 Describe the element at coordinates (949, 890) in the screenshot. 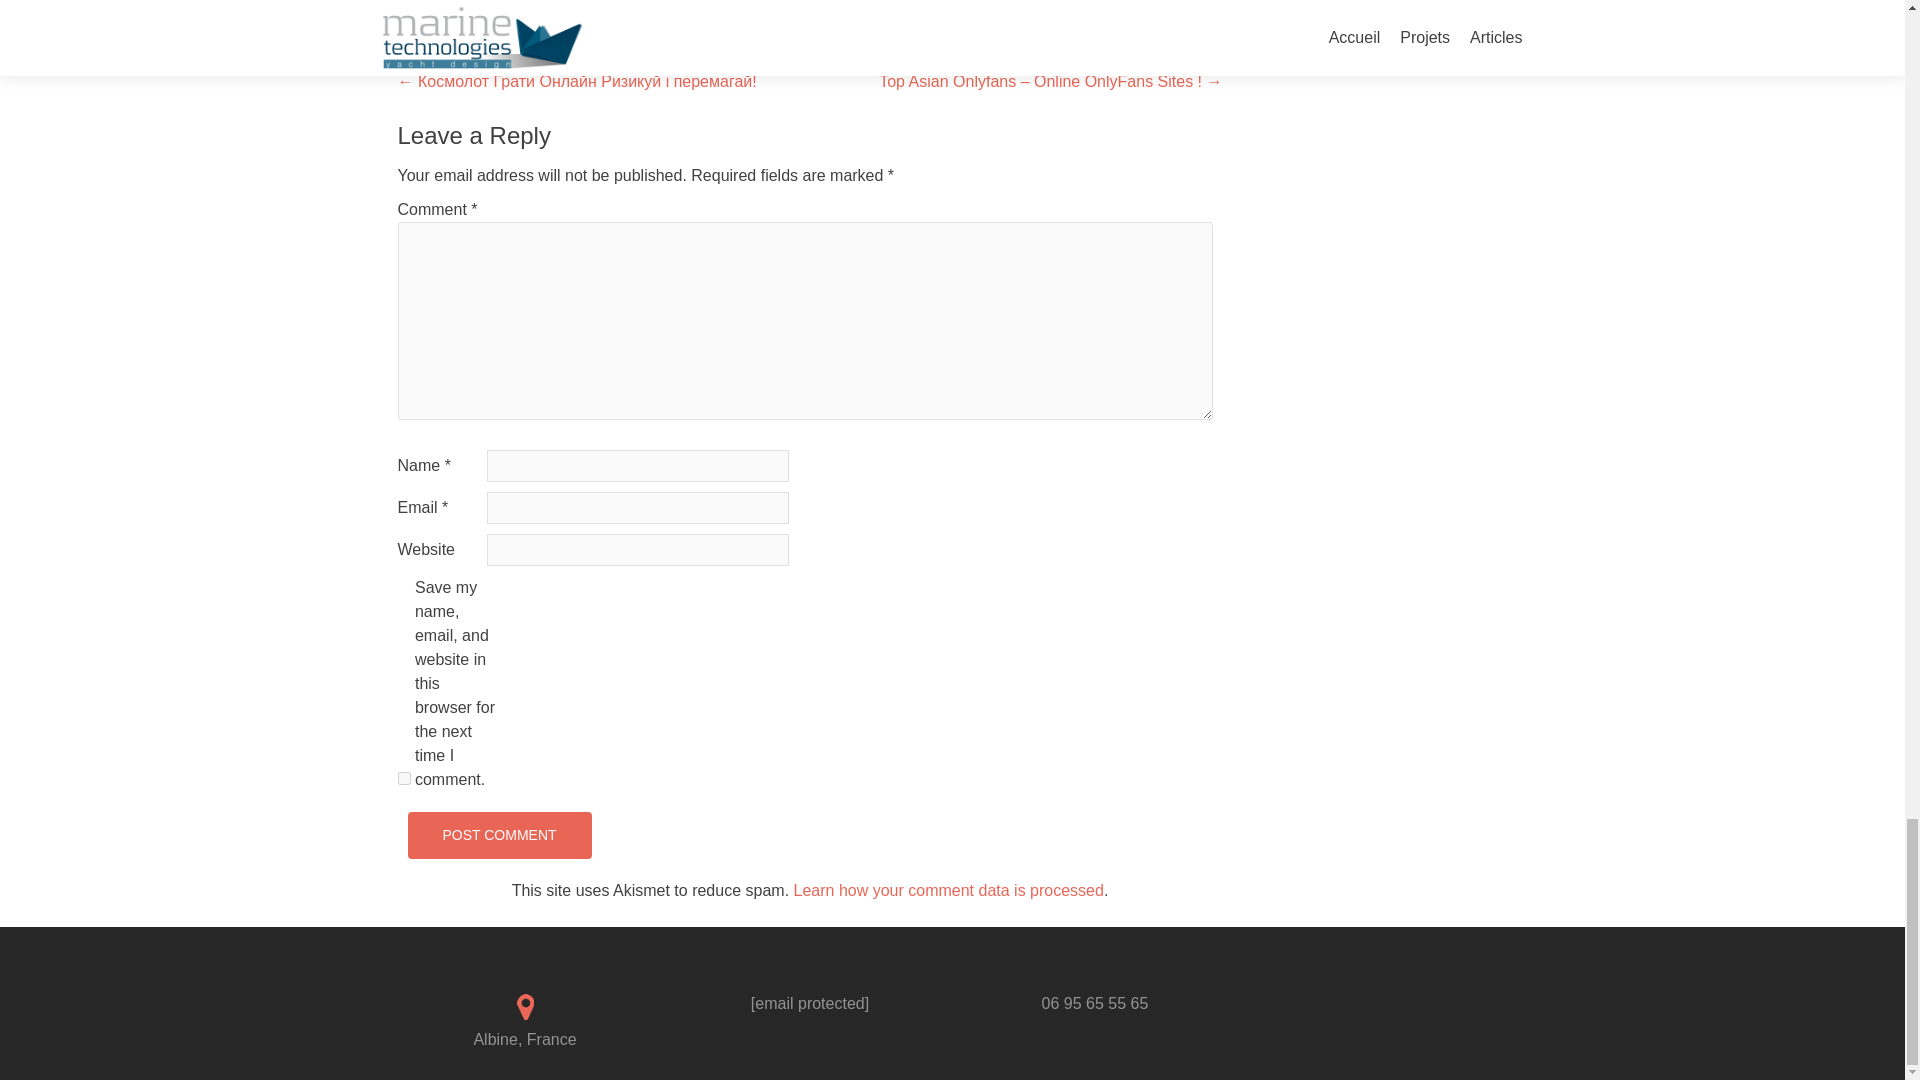

I see `Learn how your comment data is processed` at that location.